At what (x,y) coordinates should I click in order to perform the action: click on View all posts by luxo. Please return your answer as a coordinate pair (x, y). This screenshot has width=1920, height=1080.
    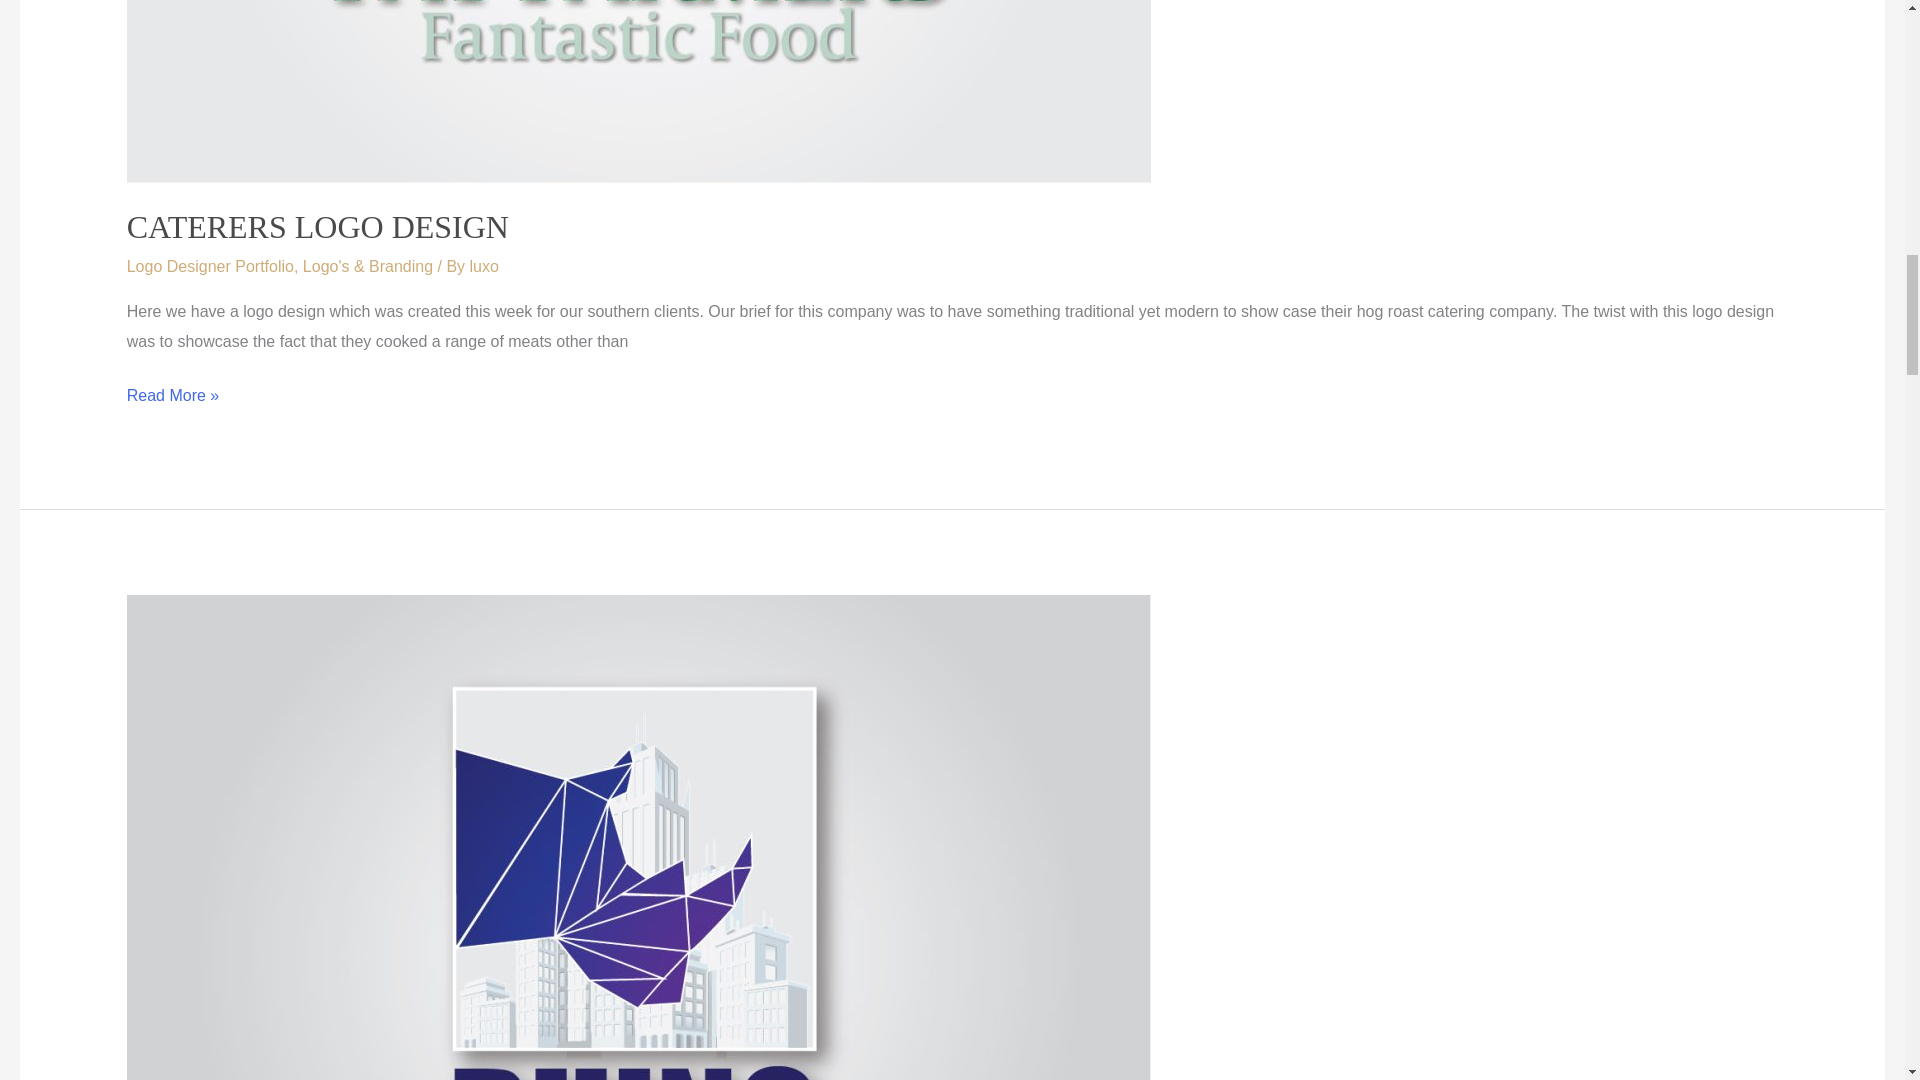
    Looking at the image, I should click on (484, 266).